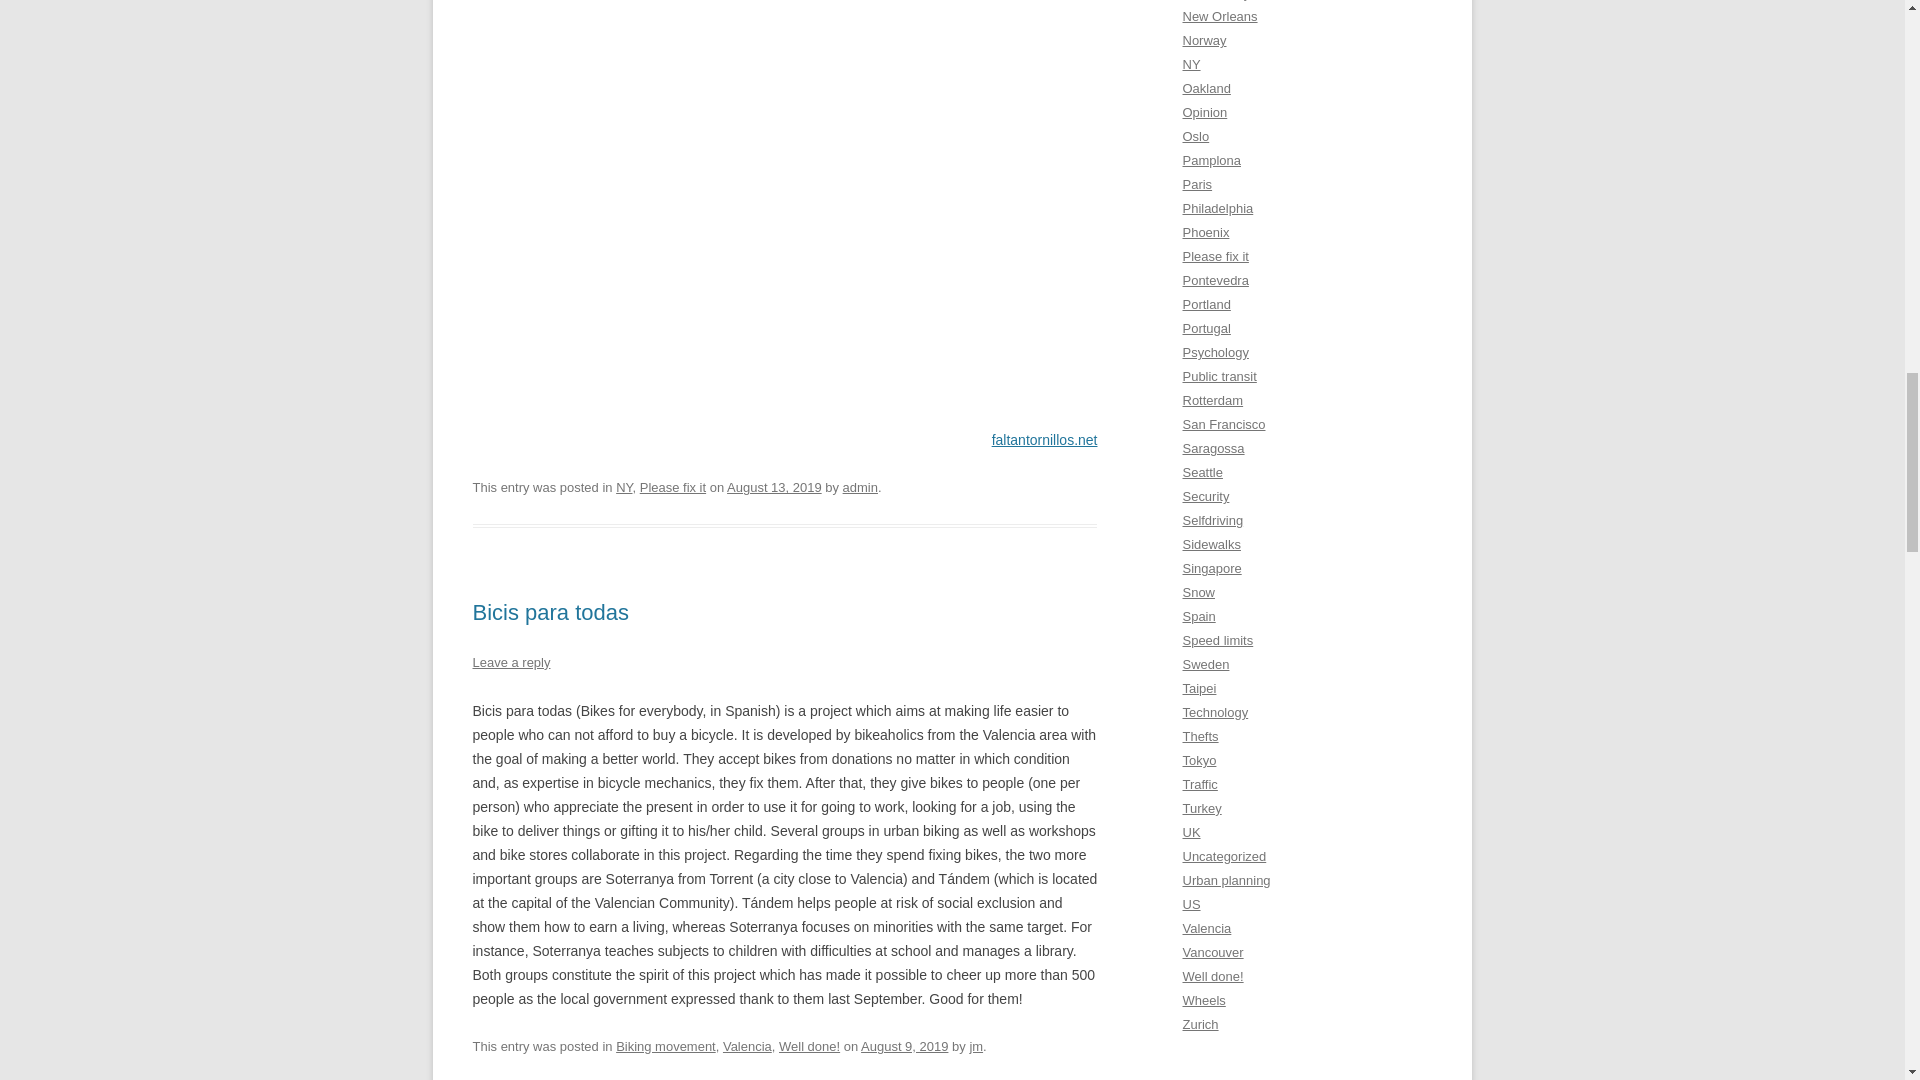  Describe the element at coordinates (774, 486) in the screenshot. I see `12:00 am` at that location.